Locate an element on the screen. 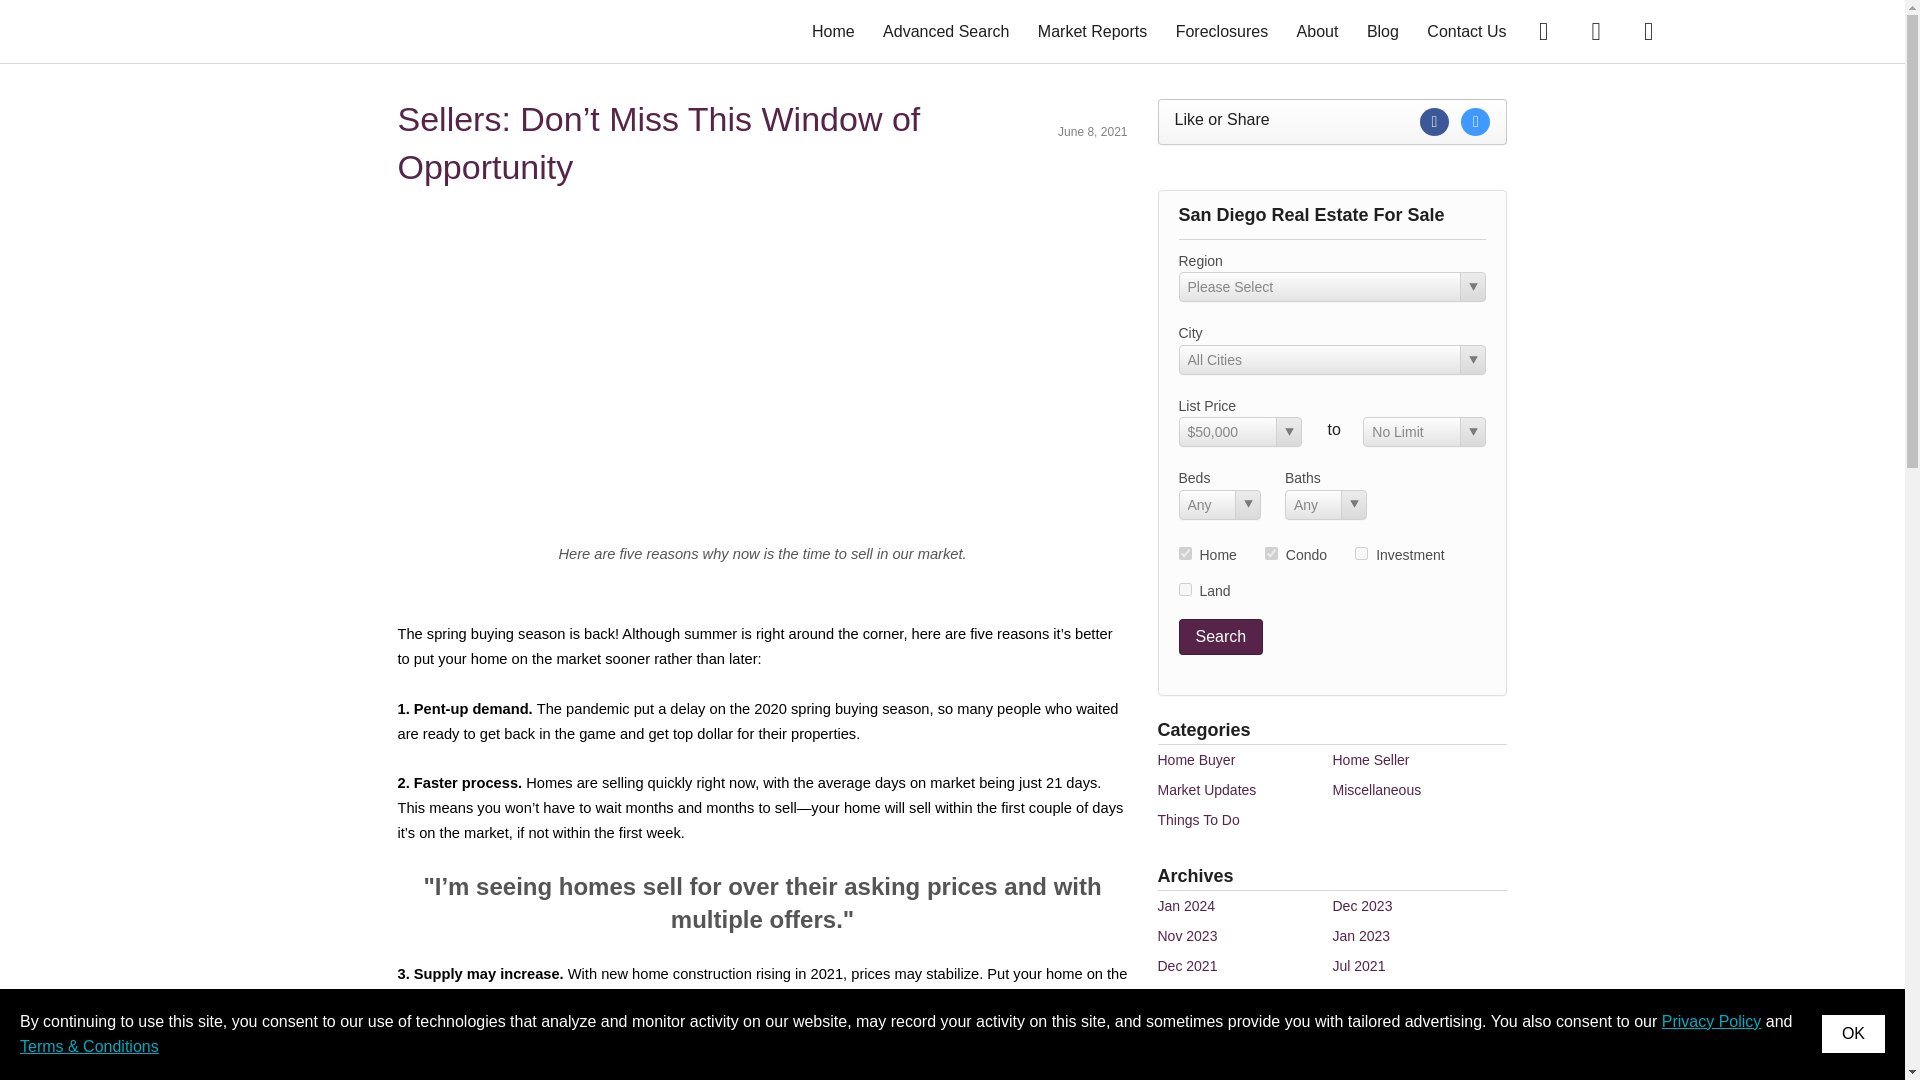  Mar 2021 is located at coordinates (1361, 1026).